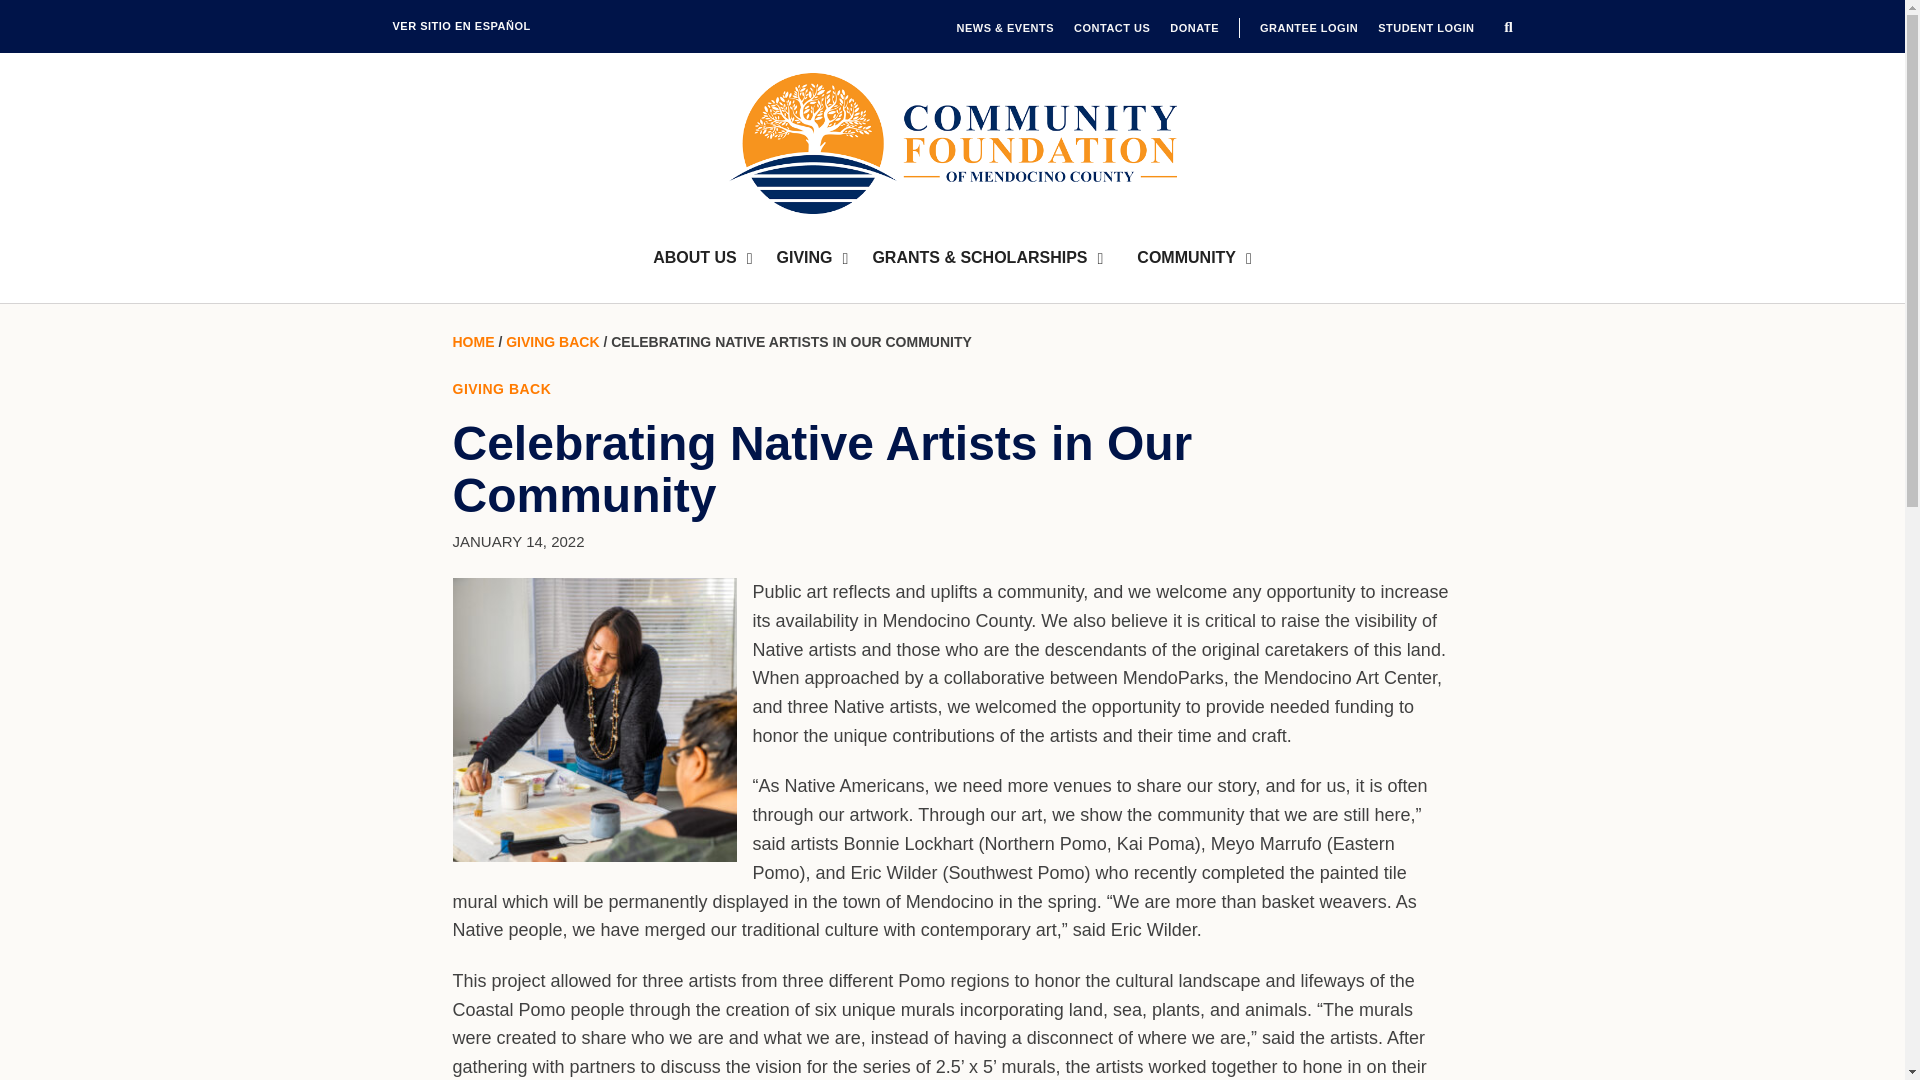 The image size is (1920, 1080). I want to click on ABOUT US, so click(702, 258).